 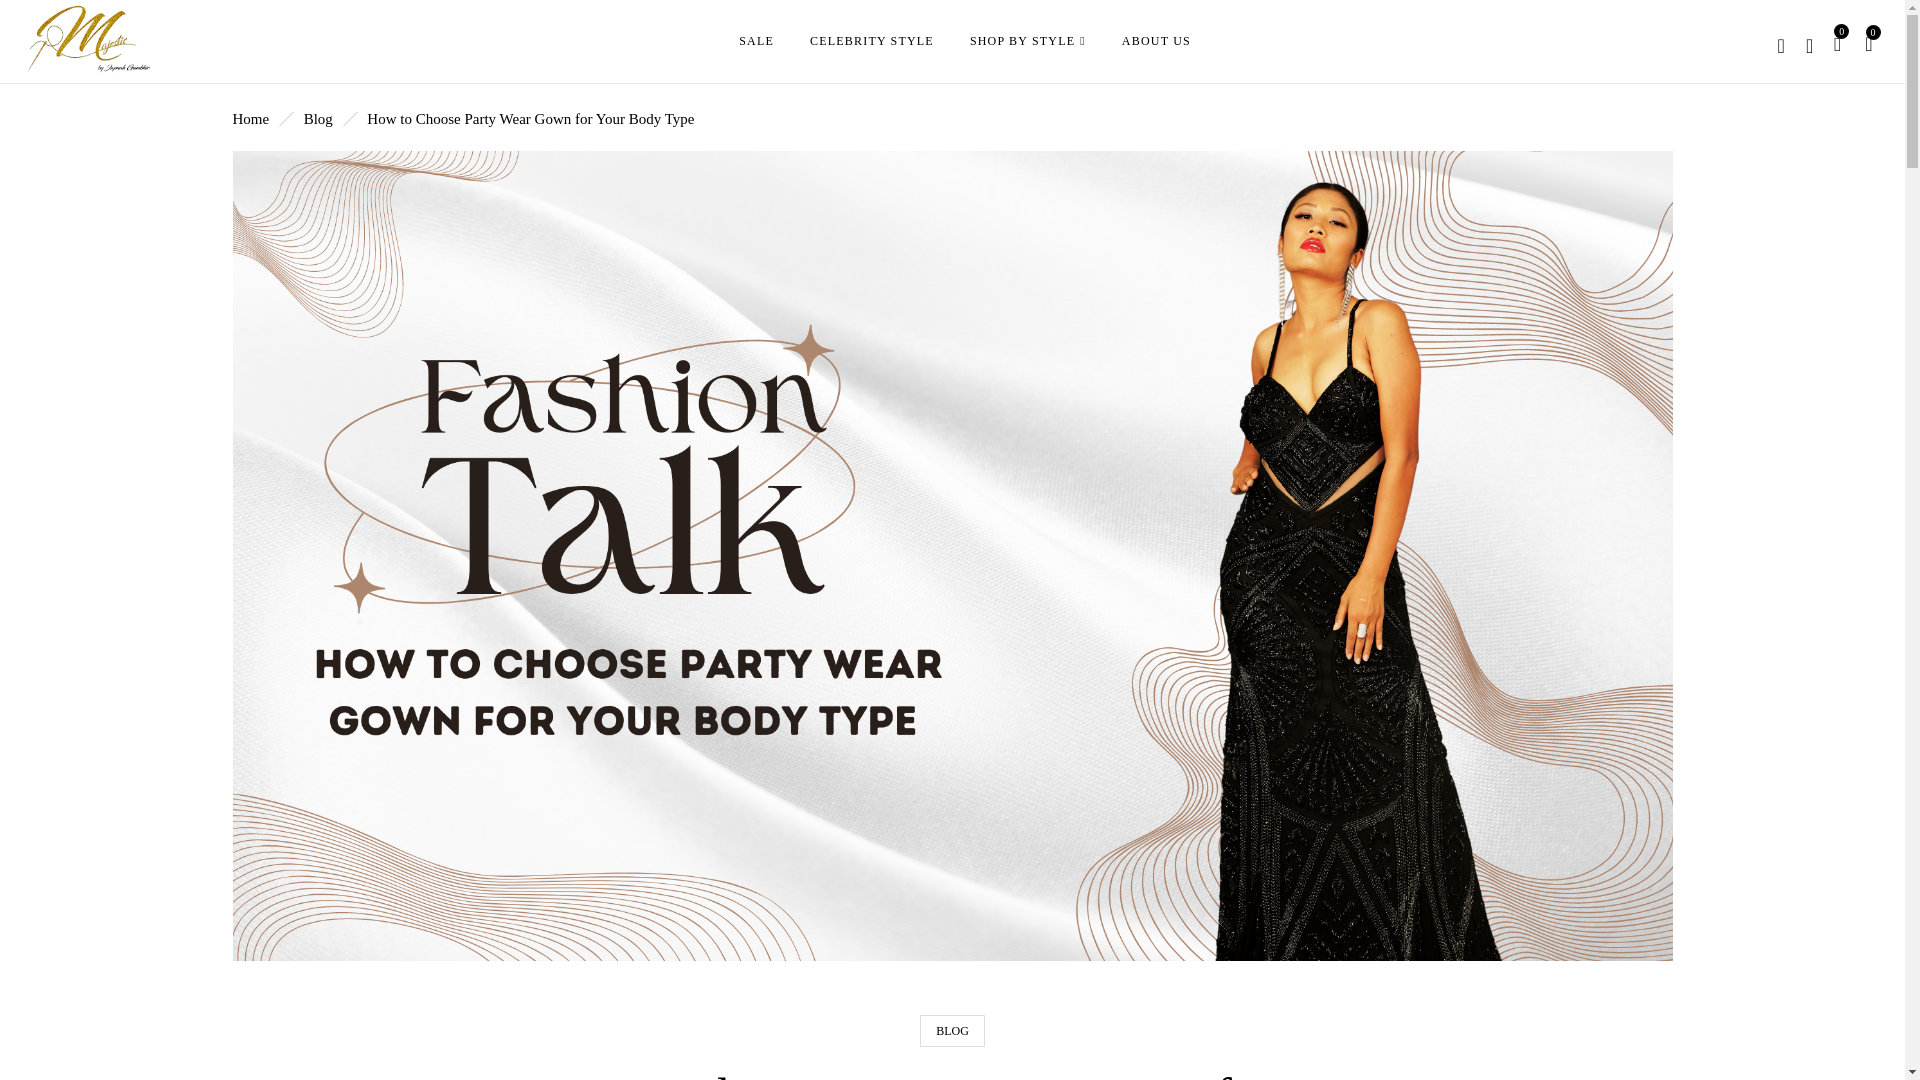 I want to click on BLOG, so click(x=952, y=1030).